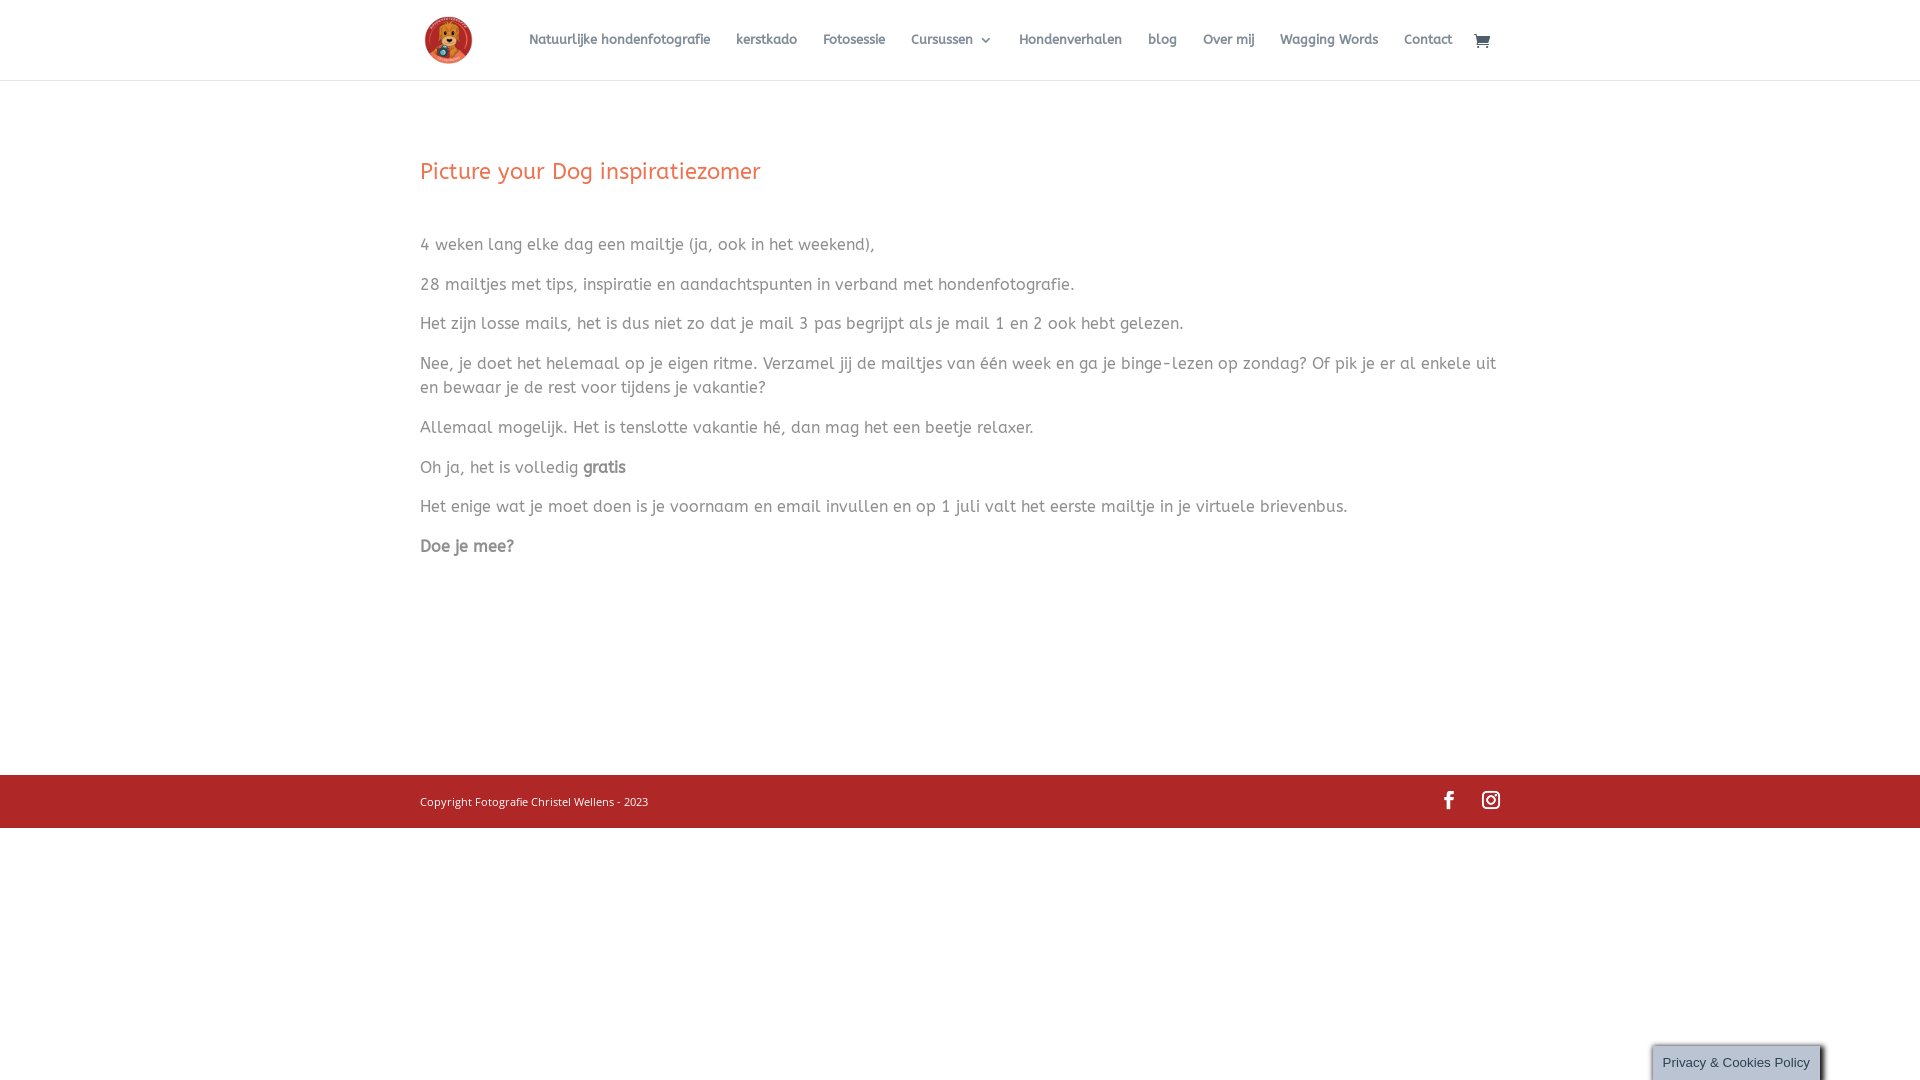 This screenshot has width=1920, height=1080. What do you see at coordinates (766, 56) in the screenshot?
I see `kerstkado` at bounding box center [766, 56].